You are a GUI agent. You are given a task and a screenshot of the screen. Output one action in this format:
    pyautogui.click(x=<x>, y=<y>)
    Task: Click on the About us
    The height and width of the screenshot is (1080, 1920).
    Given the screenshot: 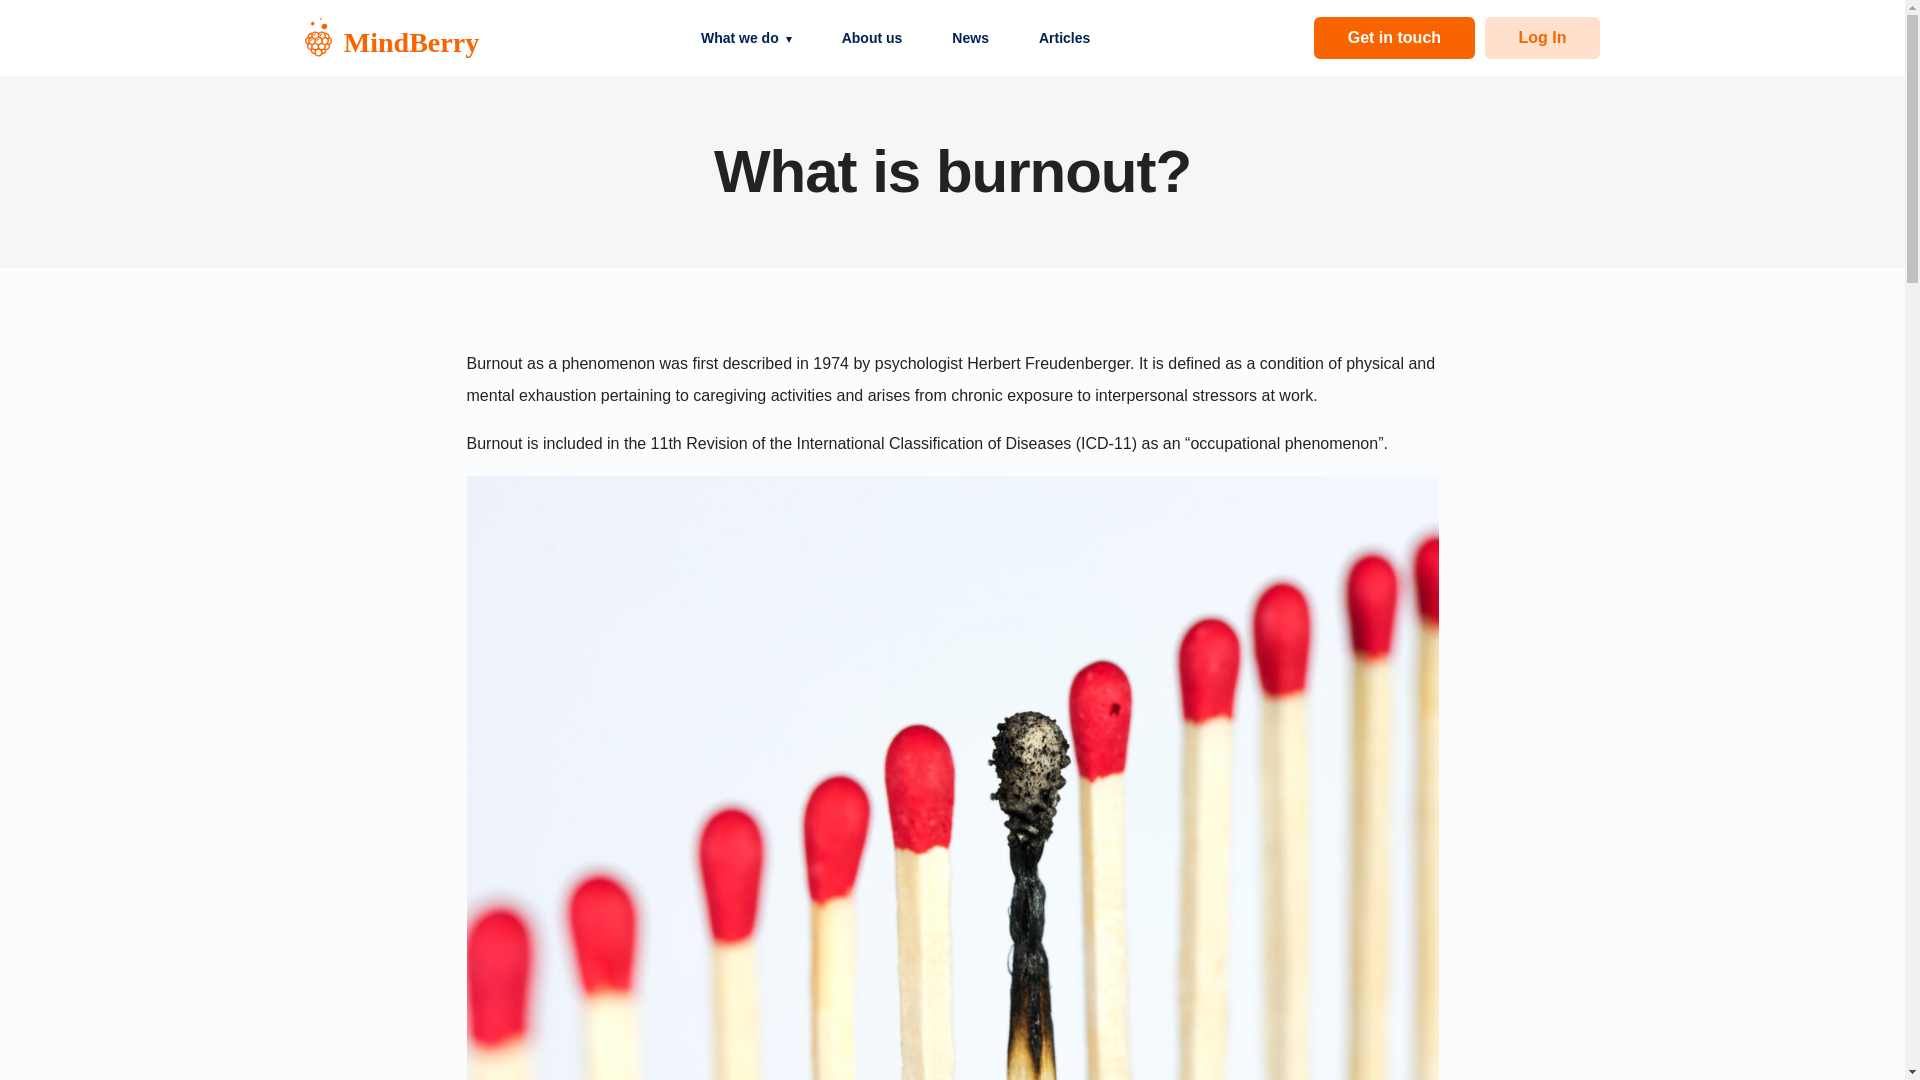 What is the action you would take?
    pyautogui.click(x=872, y=37)
    